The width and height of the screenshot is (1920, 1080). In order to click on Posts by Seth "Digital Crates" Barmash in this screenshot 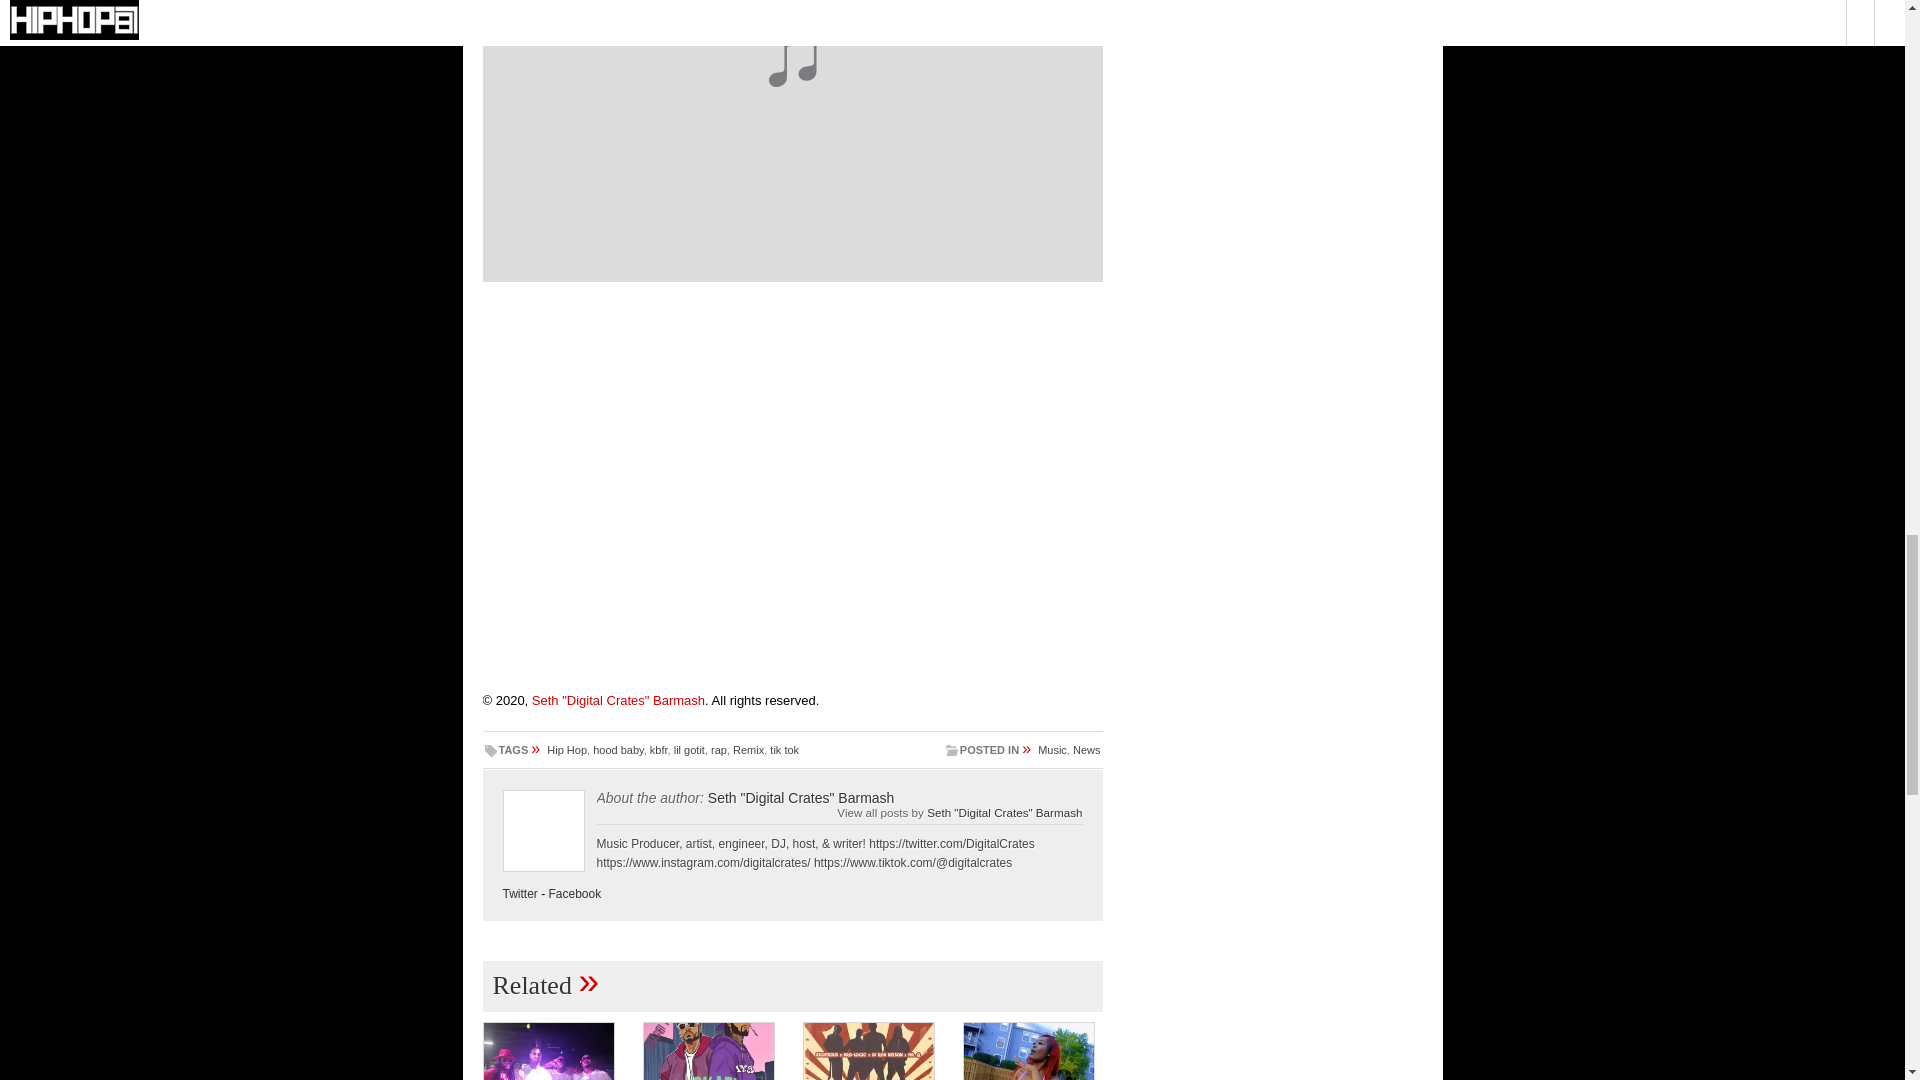, I will do `click(801, 797)`.